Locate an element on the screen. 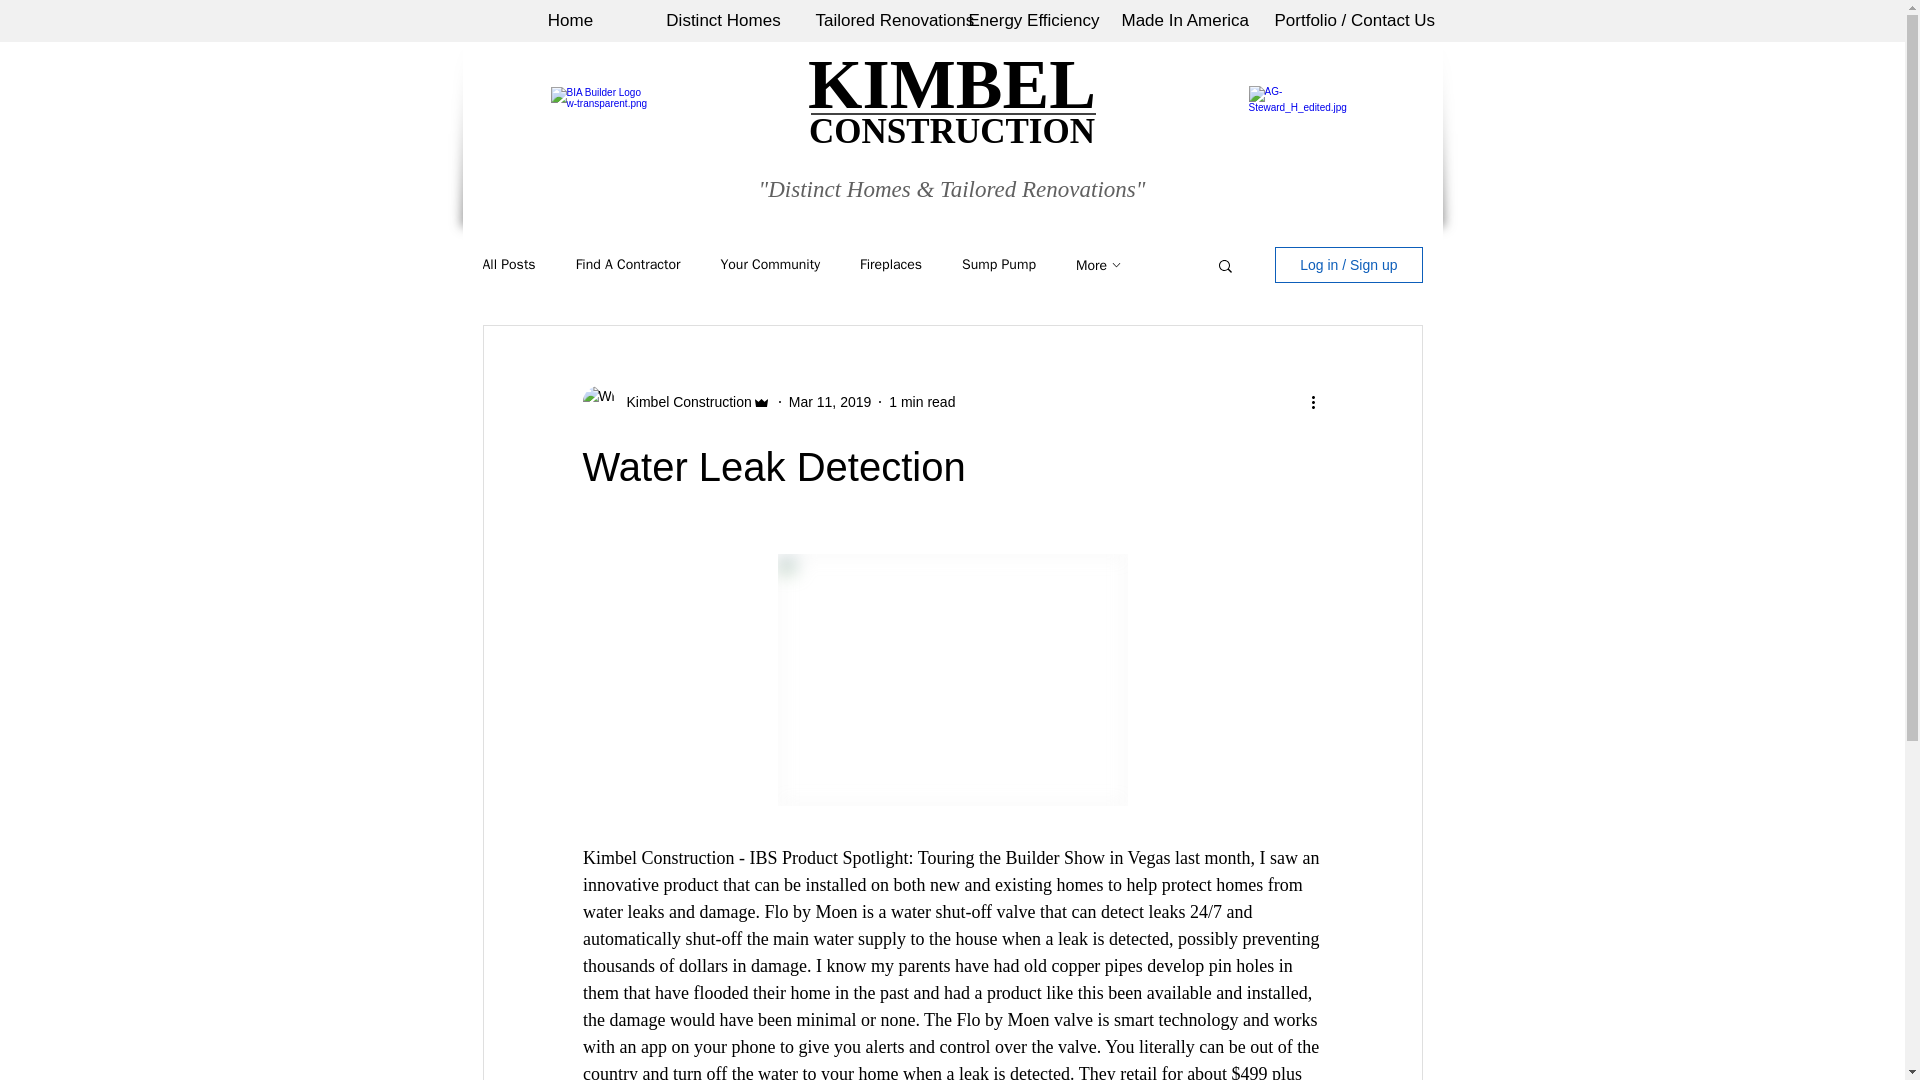 The height and width of the screenshot is (1080, 1920). Fireplaces is located at coordinates (890, 264).